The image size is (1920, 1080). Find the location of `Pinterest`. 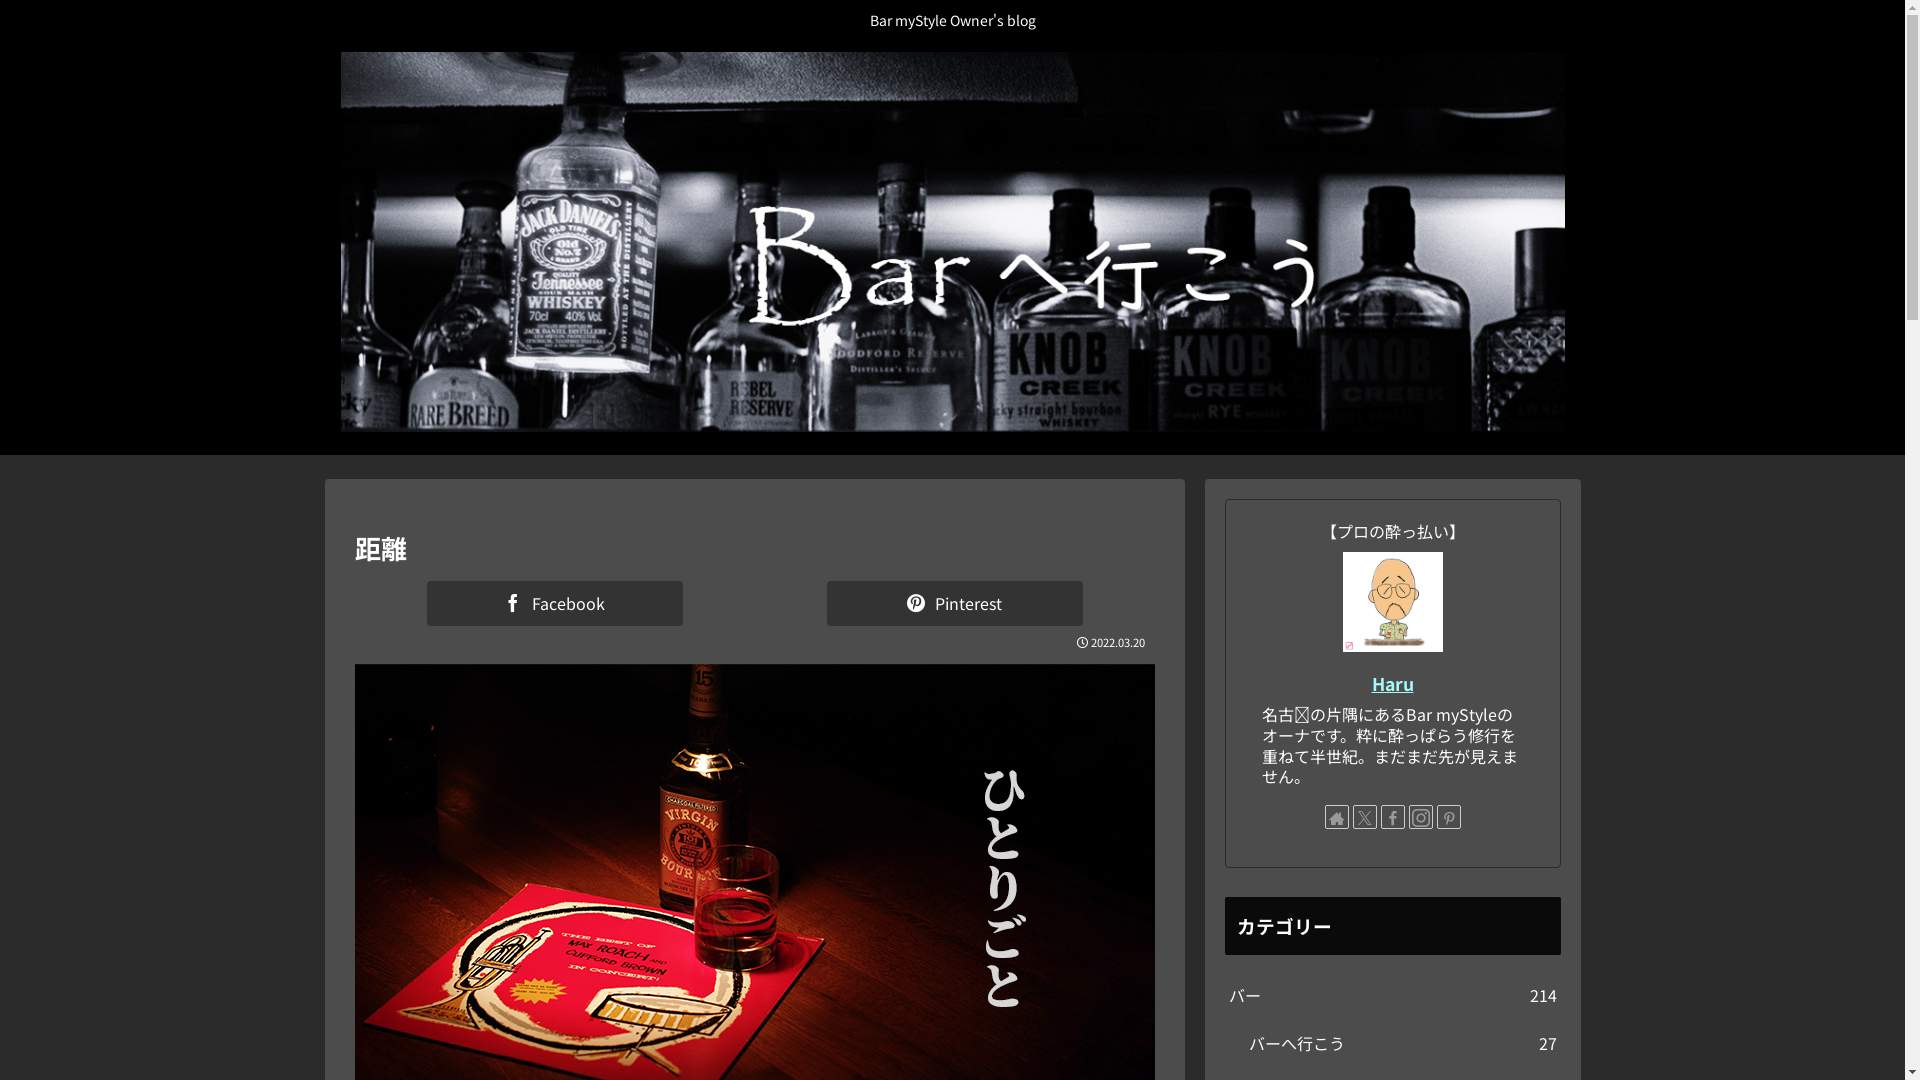

Pinterest is located at coordinates (954, 604).